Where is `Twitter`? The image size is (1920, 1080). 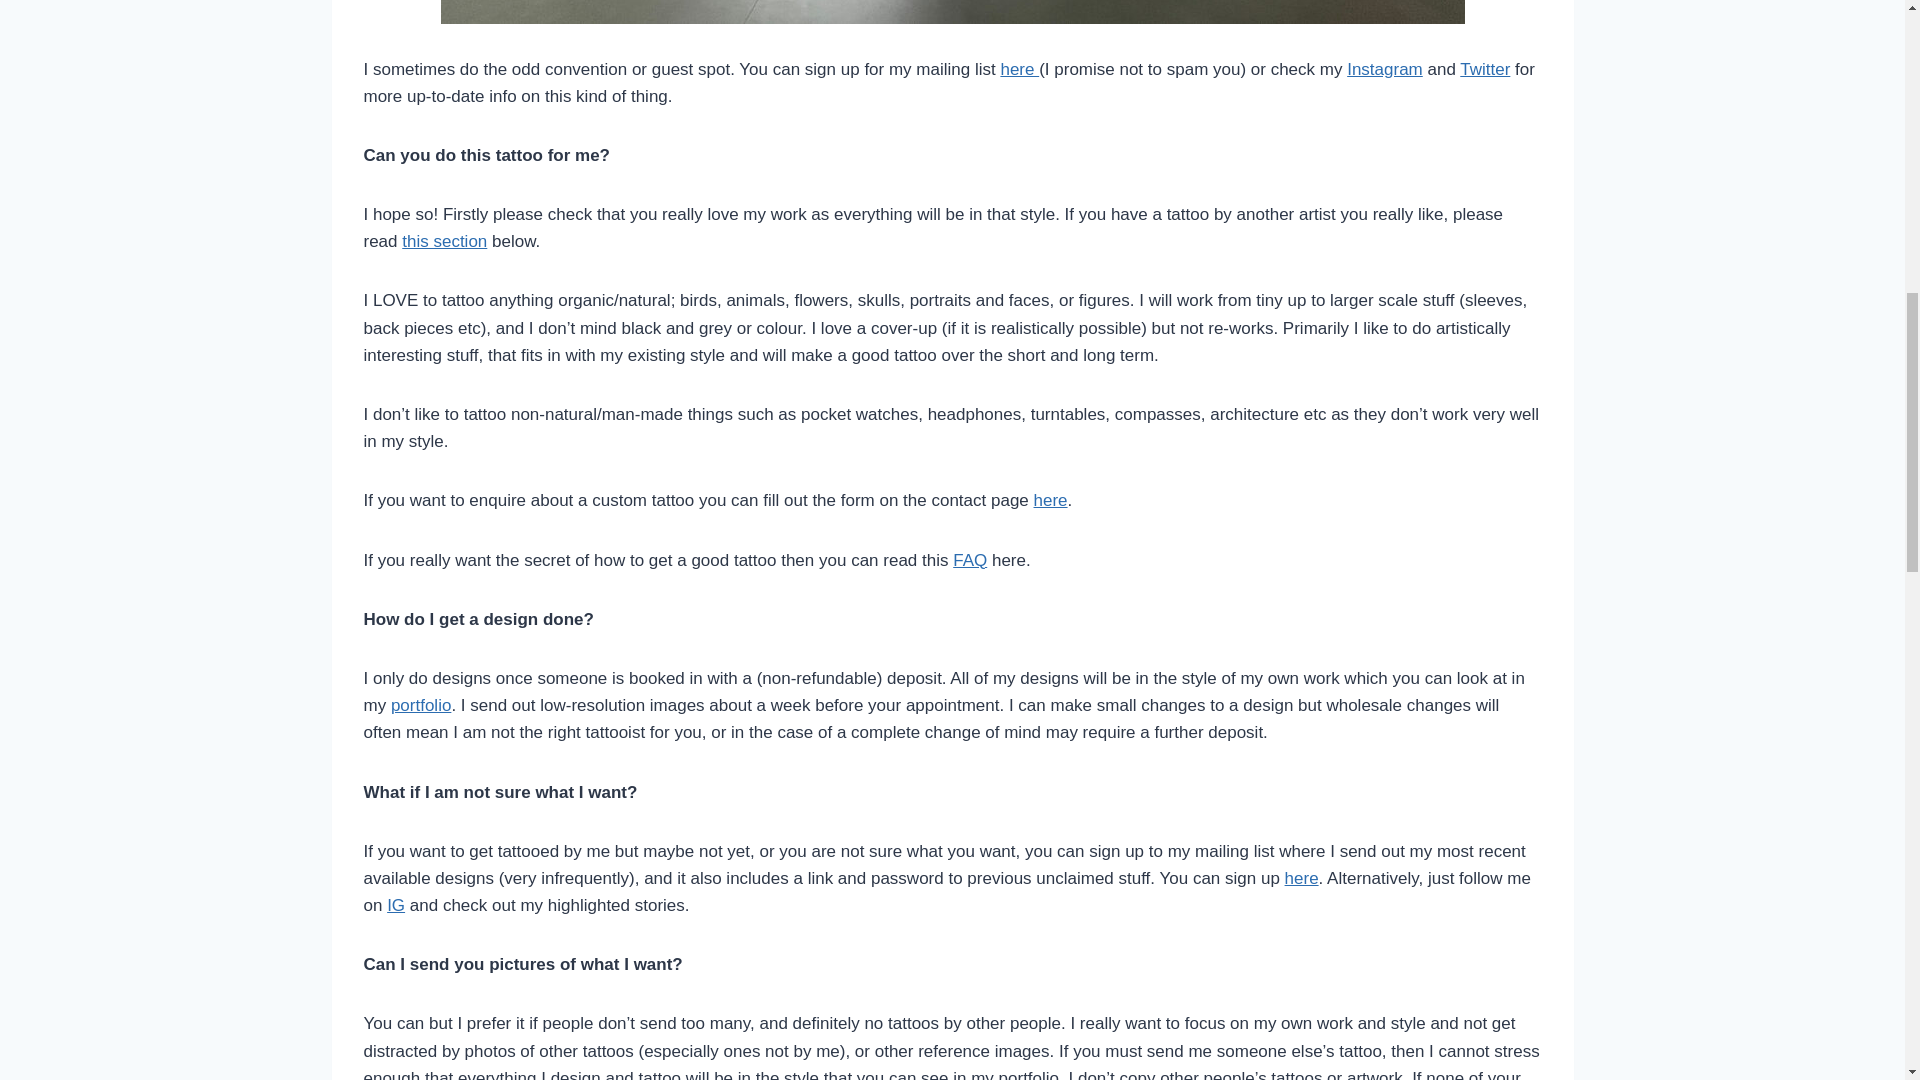 Twitter is located at coordinates (1484, 69).